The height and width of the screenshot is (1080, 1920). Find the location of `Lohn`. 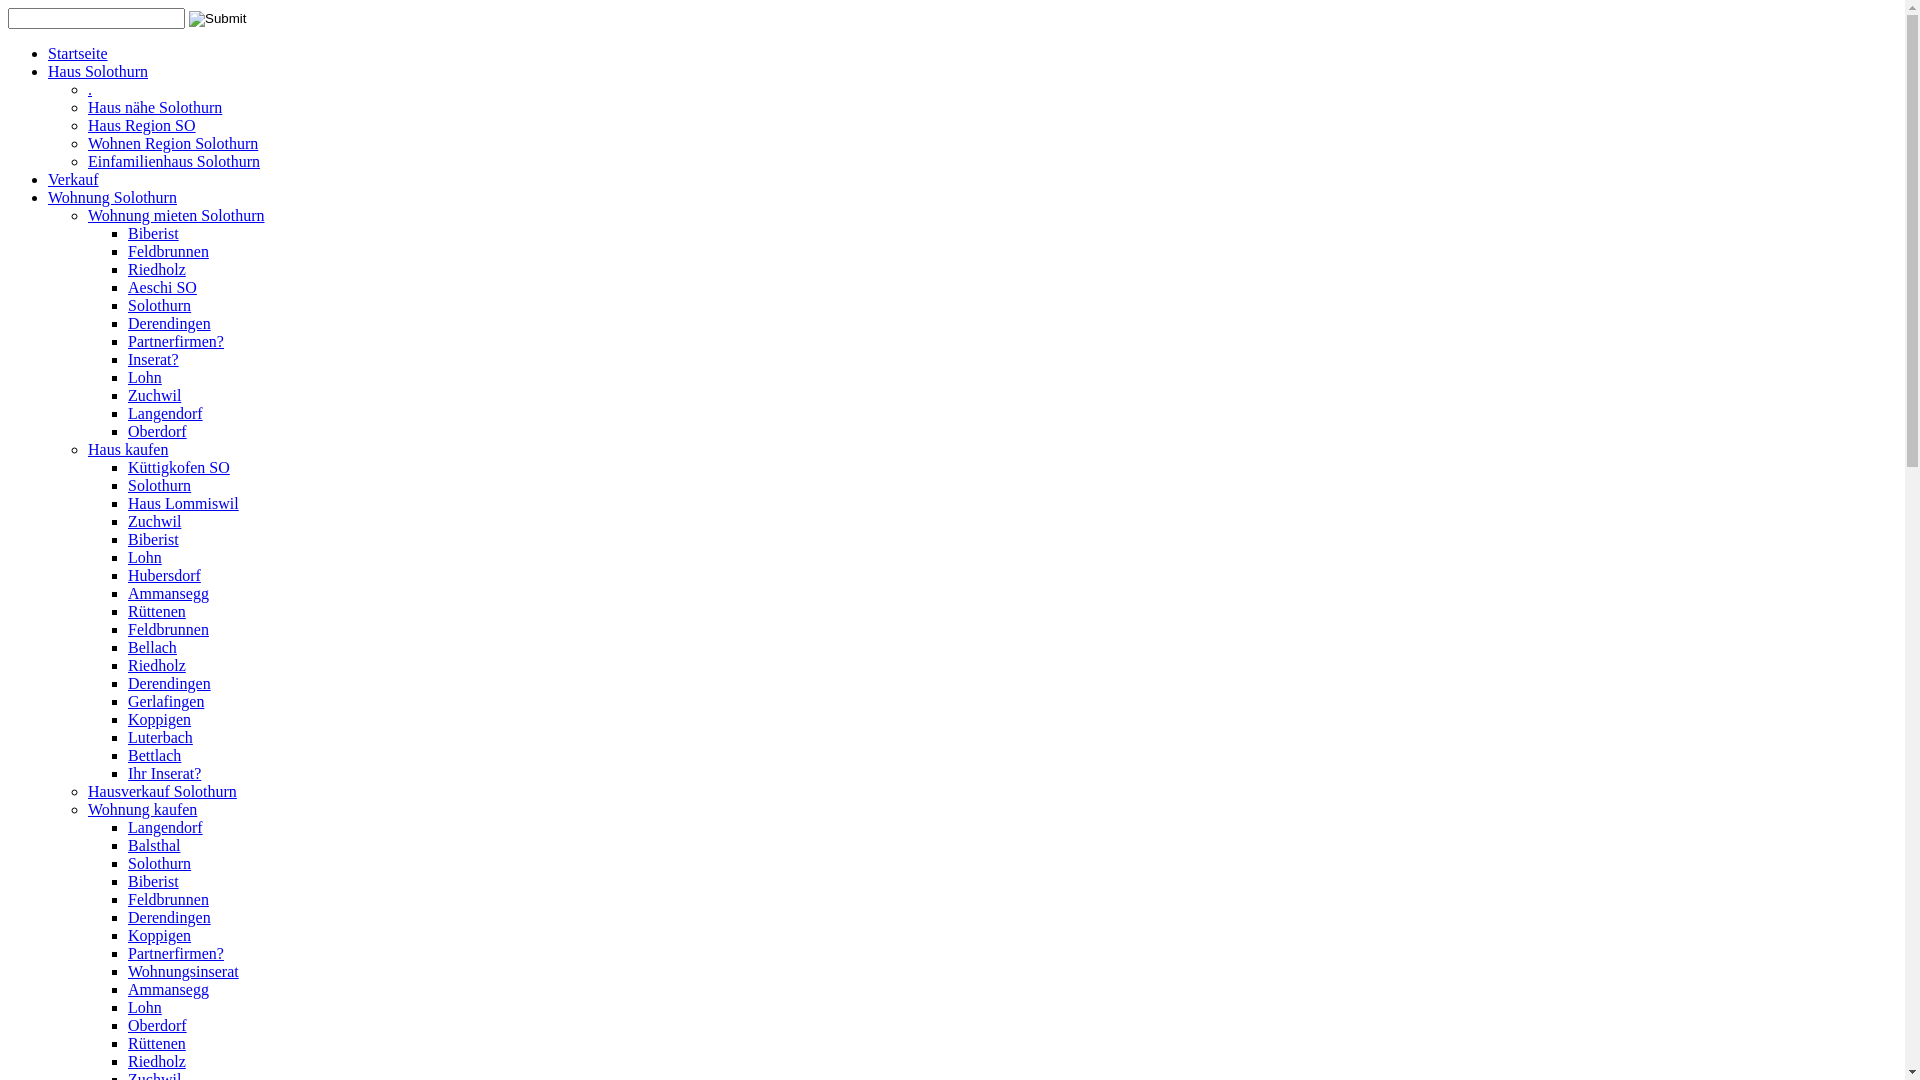

Lohn is located at coordinates (145, 1008).